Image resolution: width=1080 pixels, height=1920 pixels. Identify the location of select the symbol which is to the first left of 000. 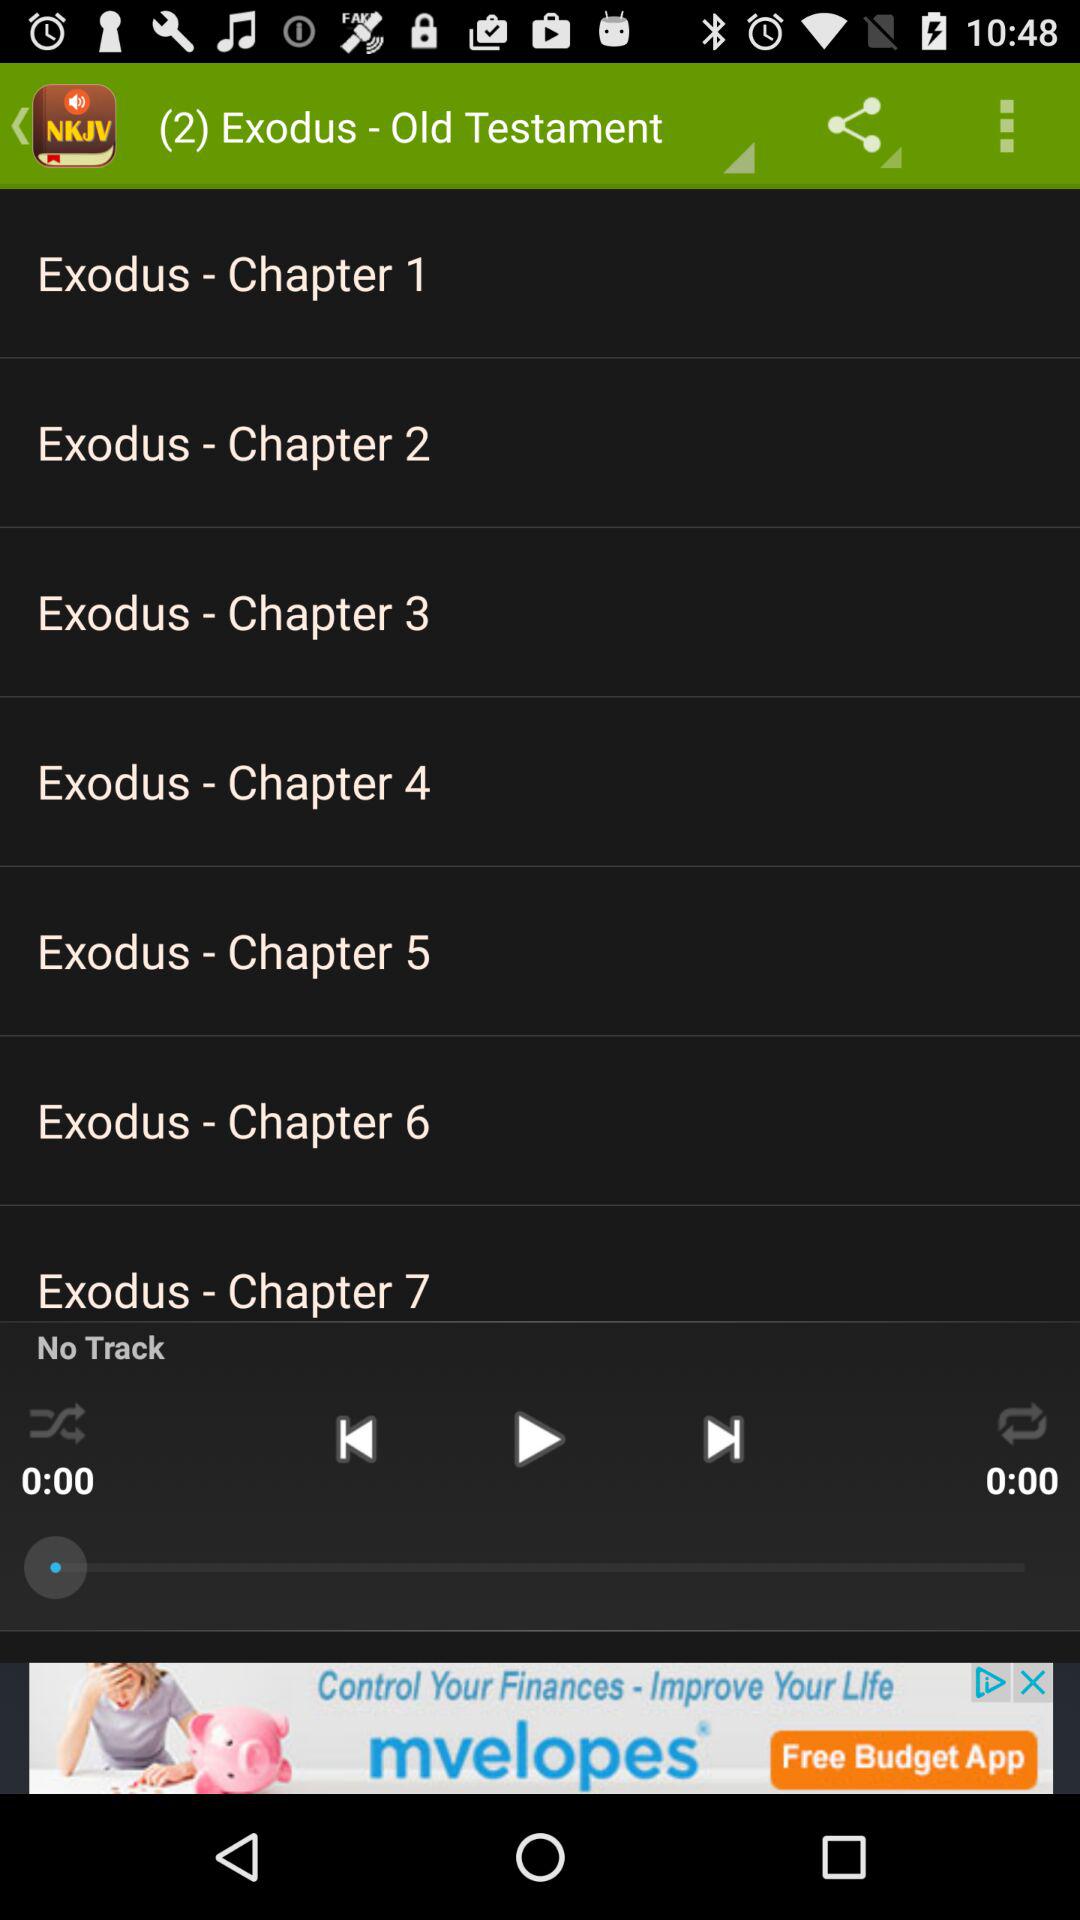
(723, 1438).